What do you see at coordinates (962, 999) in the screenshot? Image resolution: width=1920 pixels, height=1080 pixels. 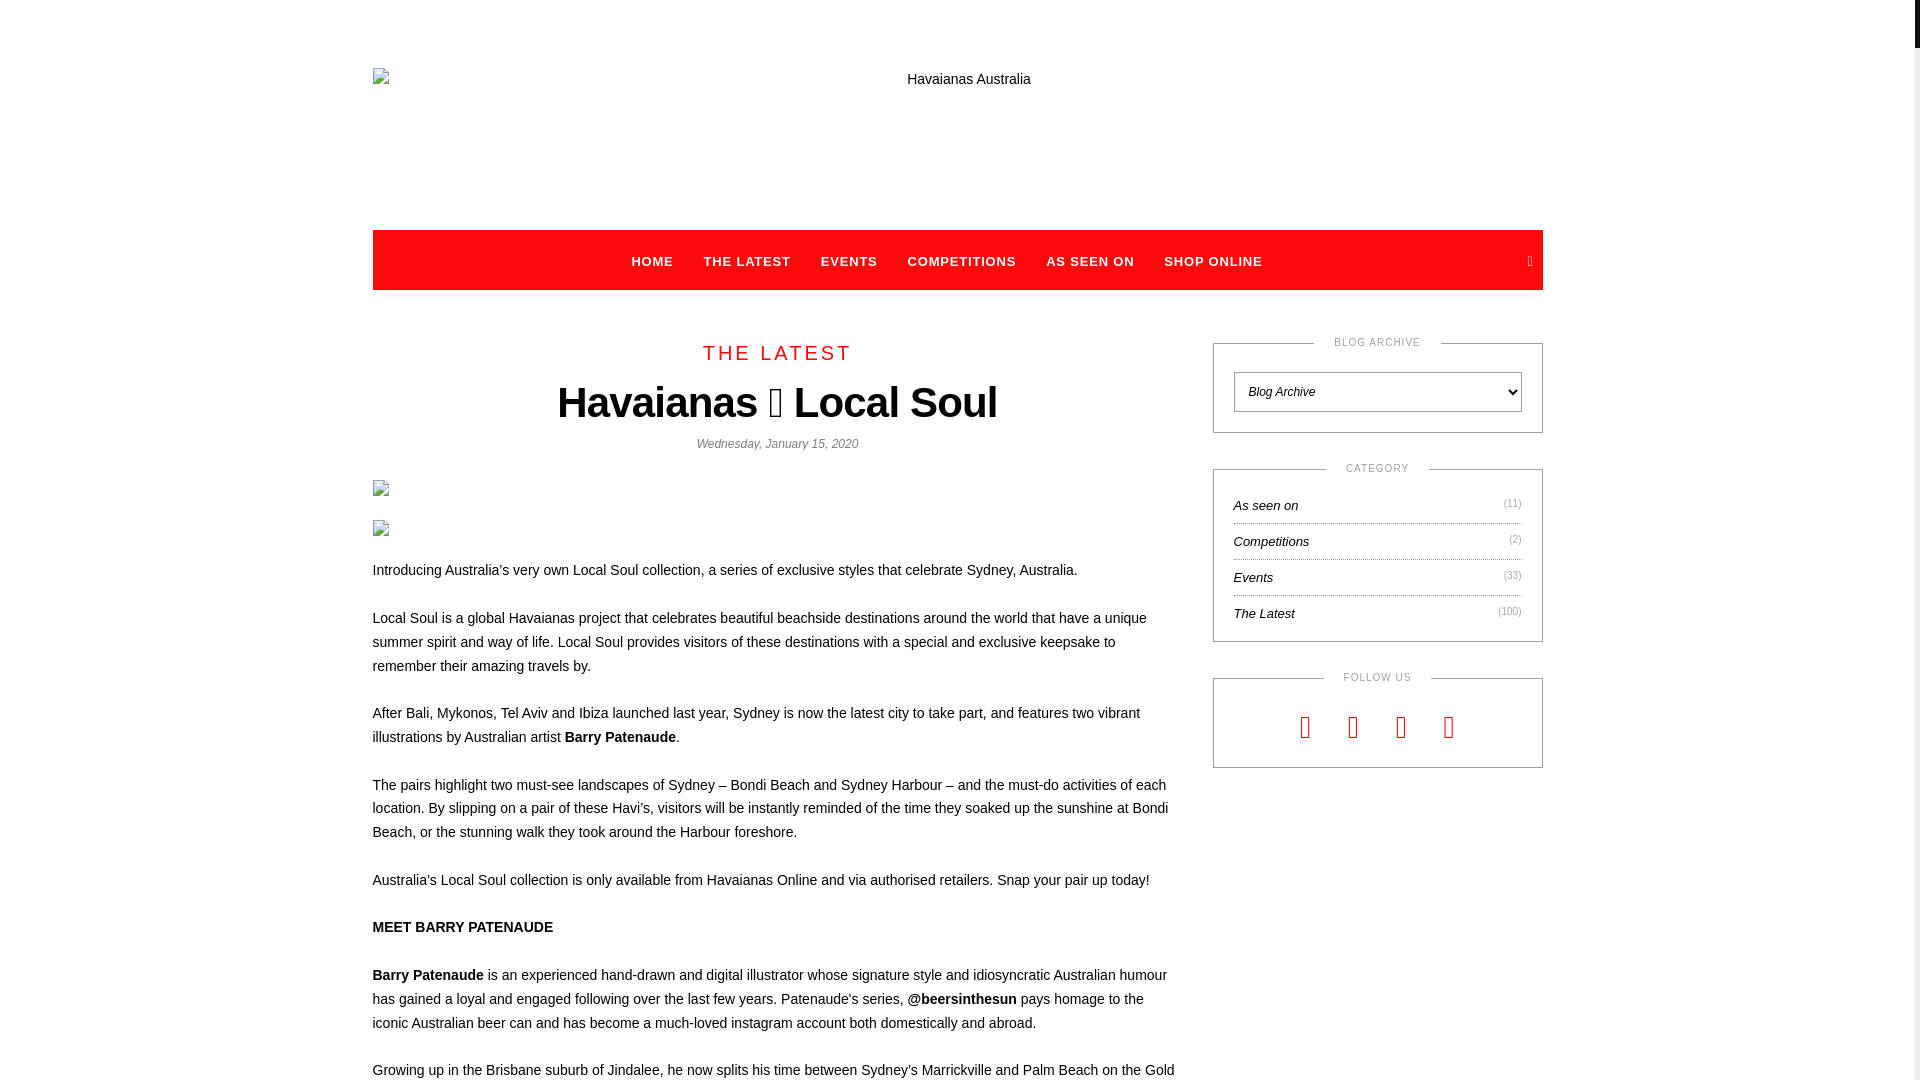 I see `@beersinthesun` at bounding box center [962, 999].